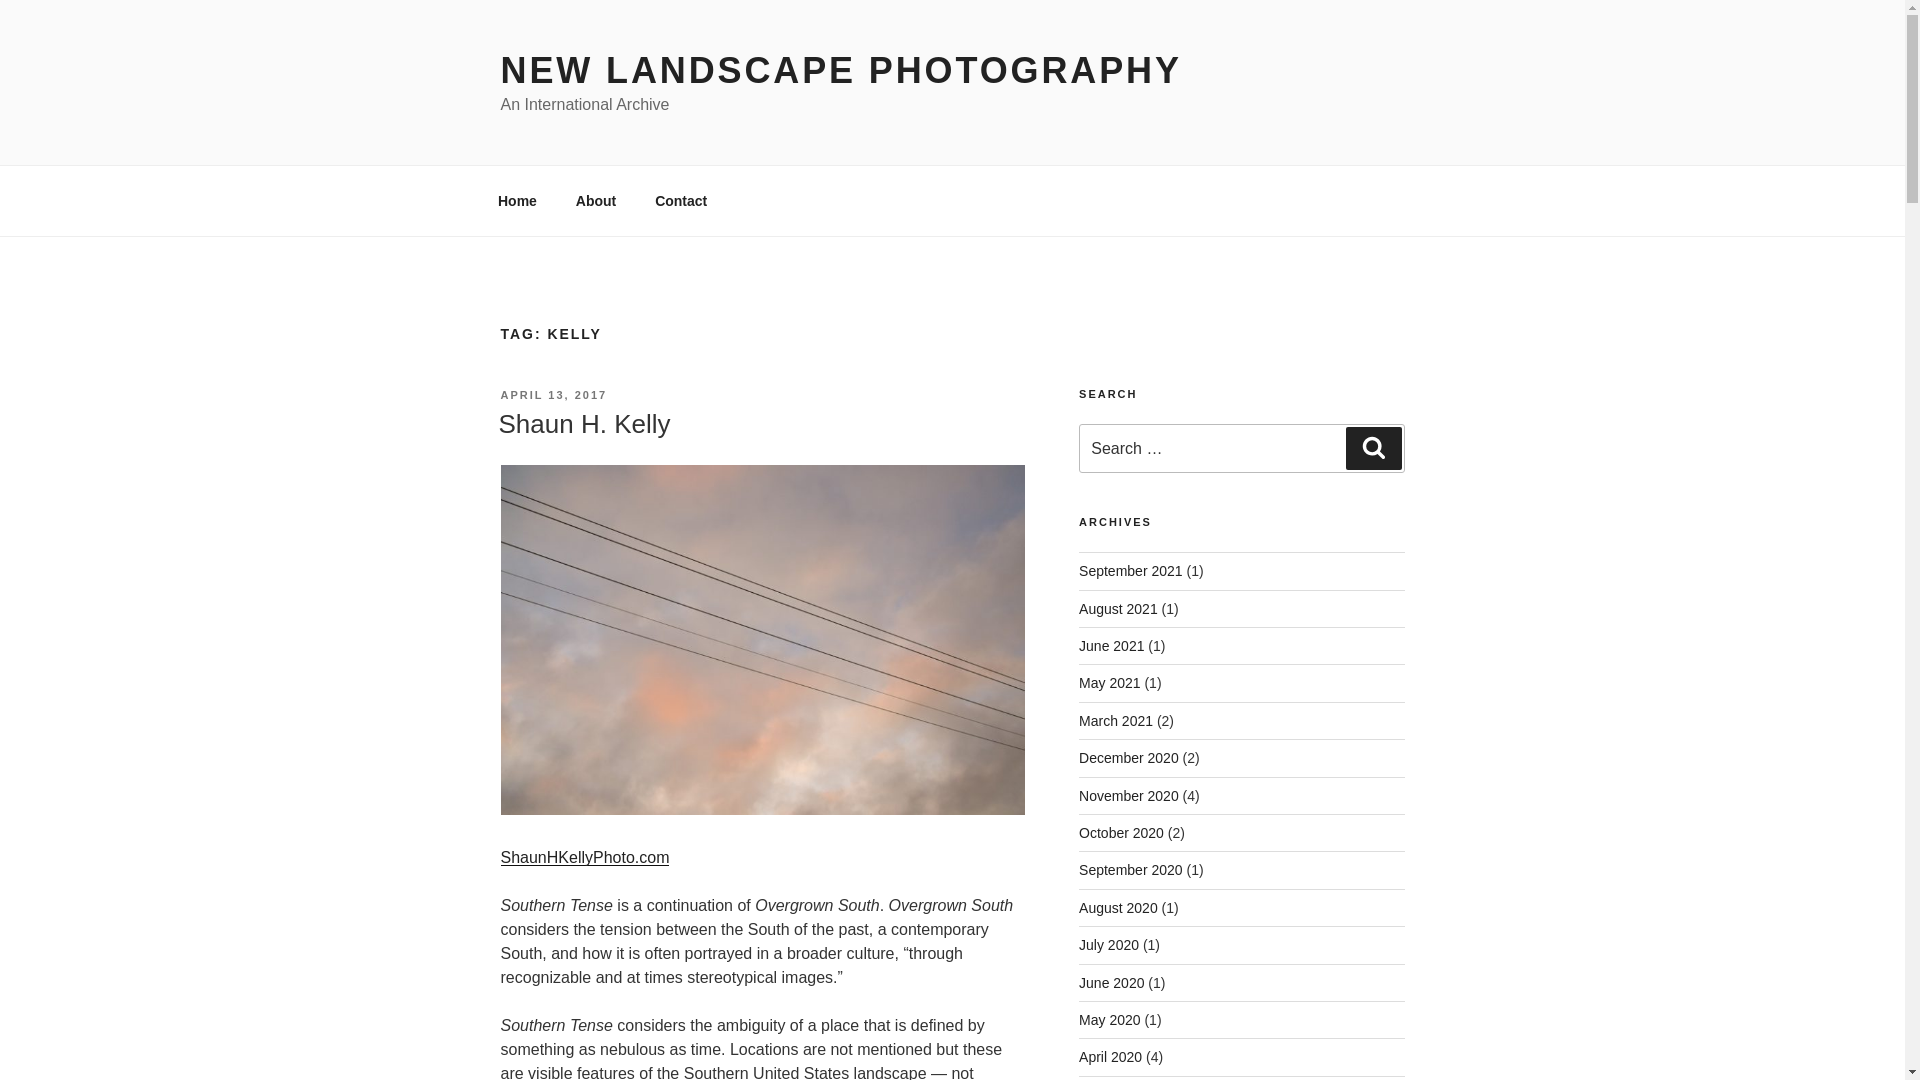 The width and height of the screenshot is (1920, 1080). I want to click on Contact, so click(681, 200).